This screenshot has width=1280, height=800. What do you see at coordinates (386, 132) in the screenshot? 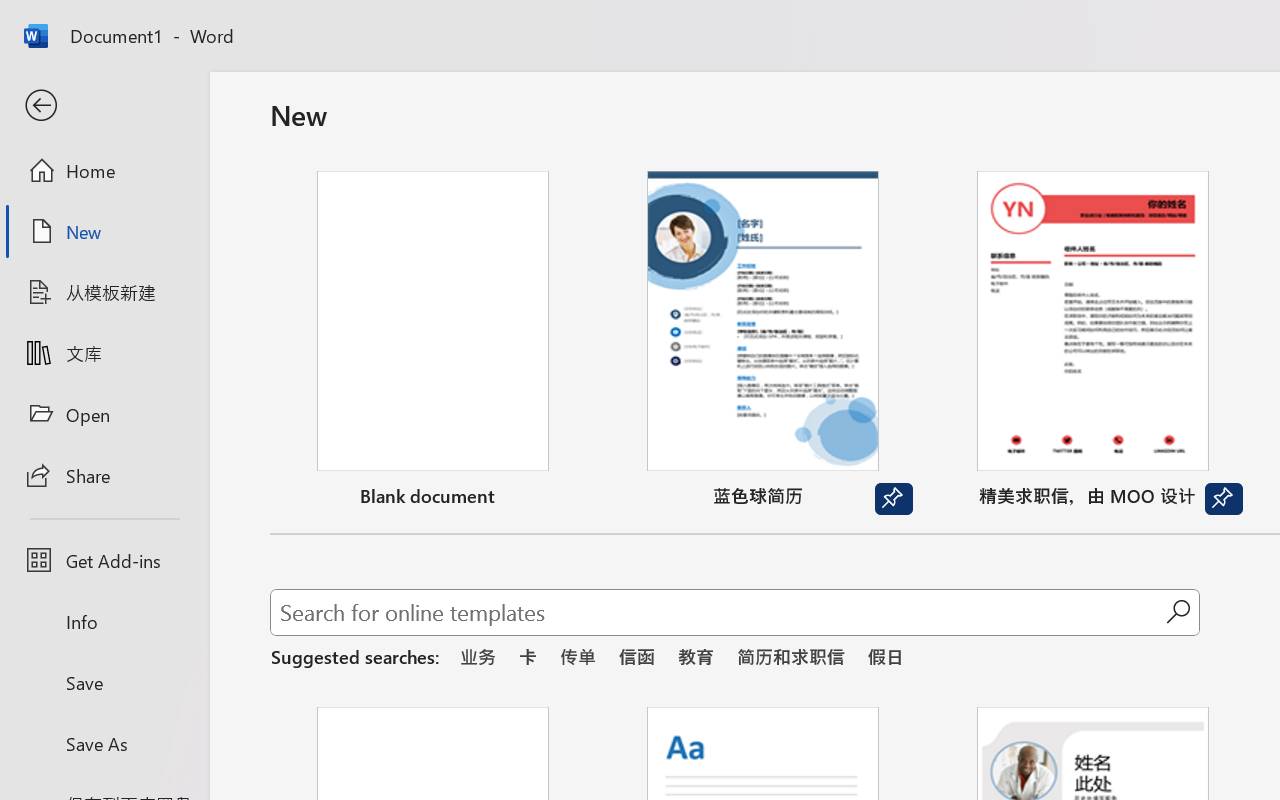
I see `Kids` at bounding box center [386, 132].